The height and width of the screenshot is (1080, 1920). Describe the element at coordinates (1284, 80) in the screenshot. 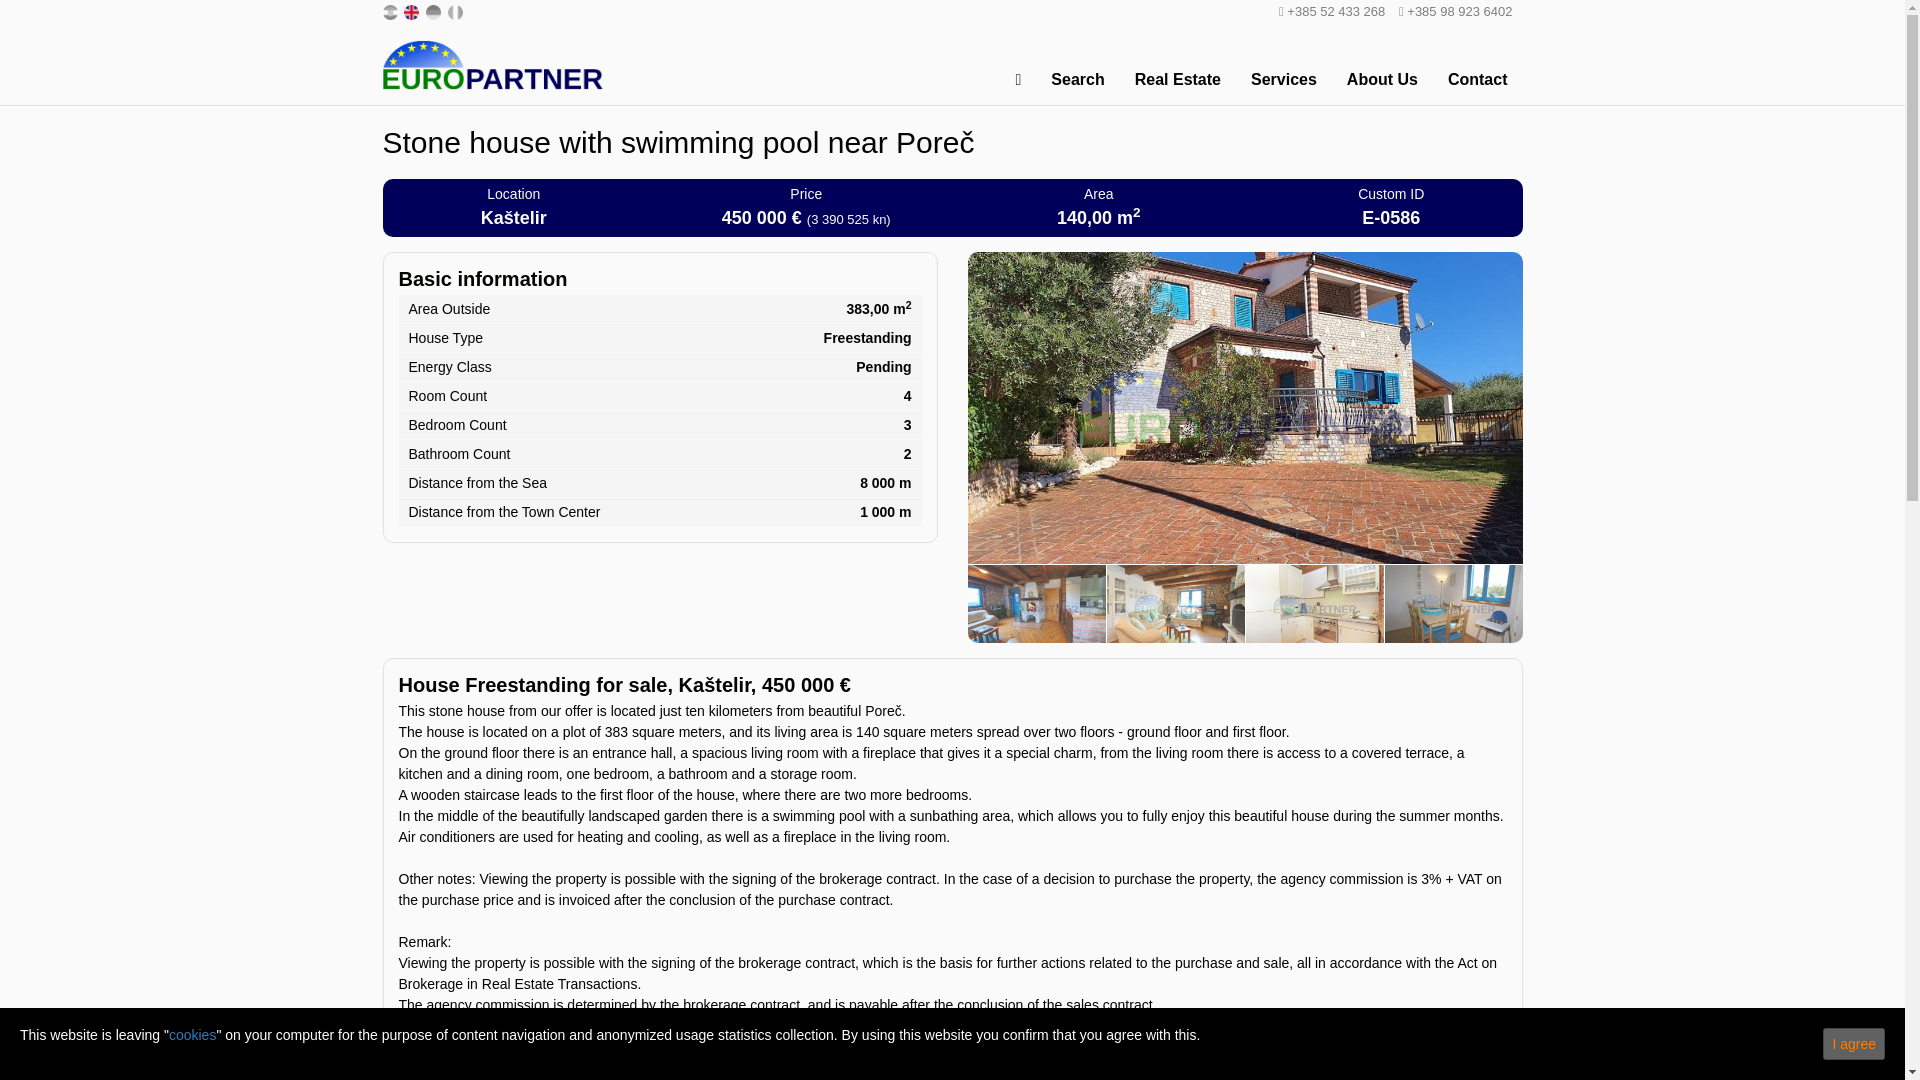

I see `Services` at that location.